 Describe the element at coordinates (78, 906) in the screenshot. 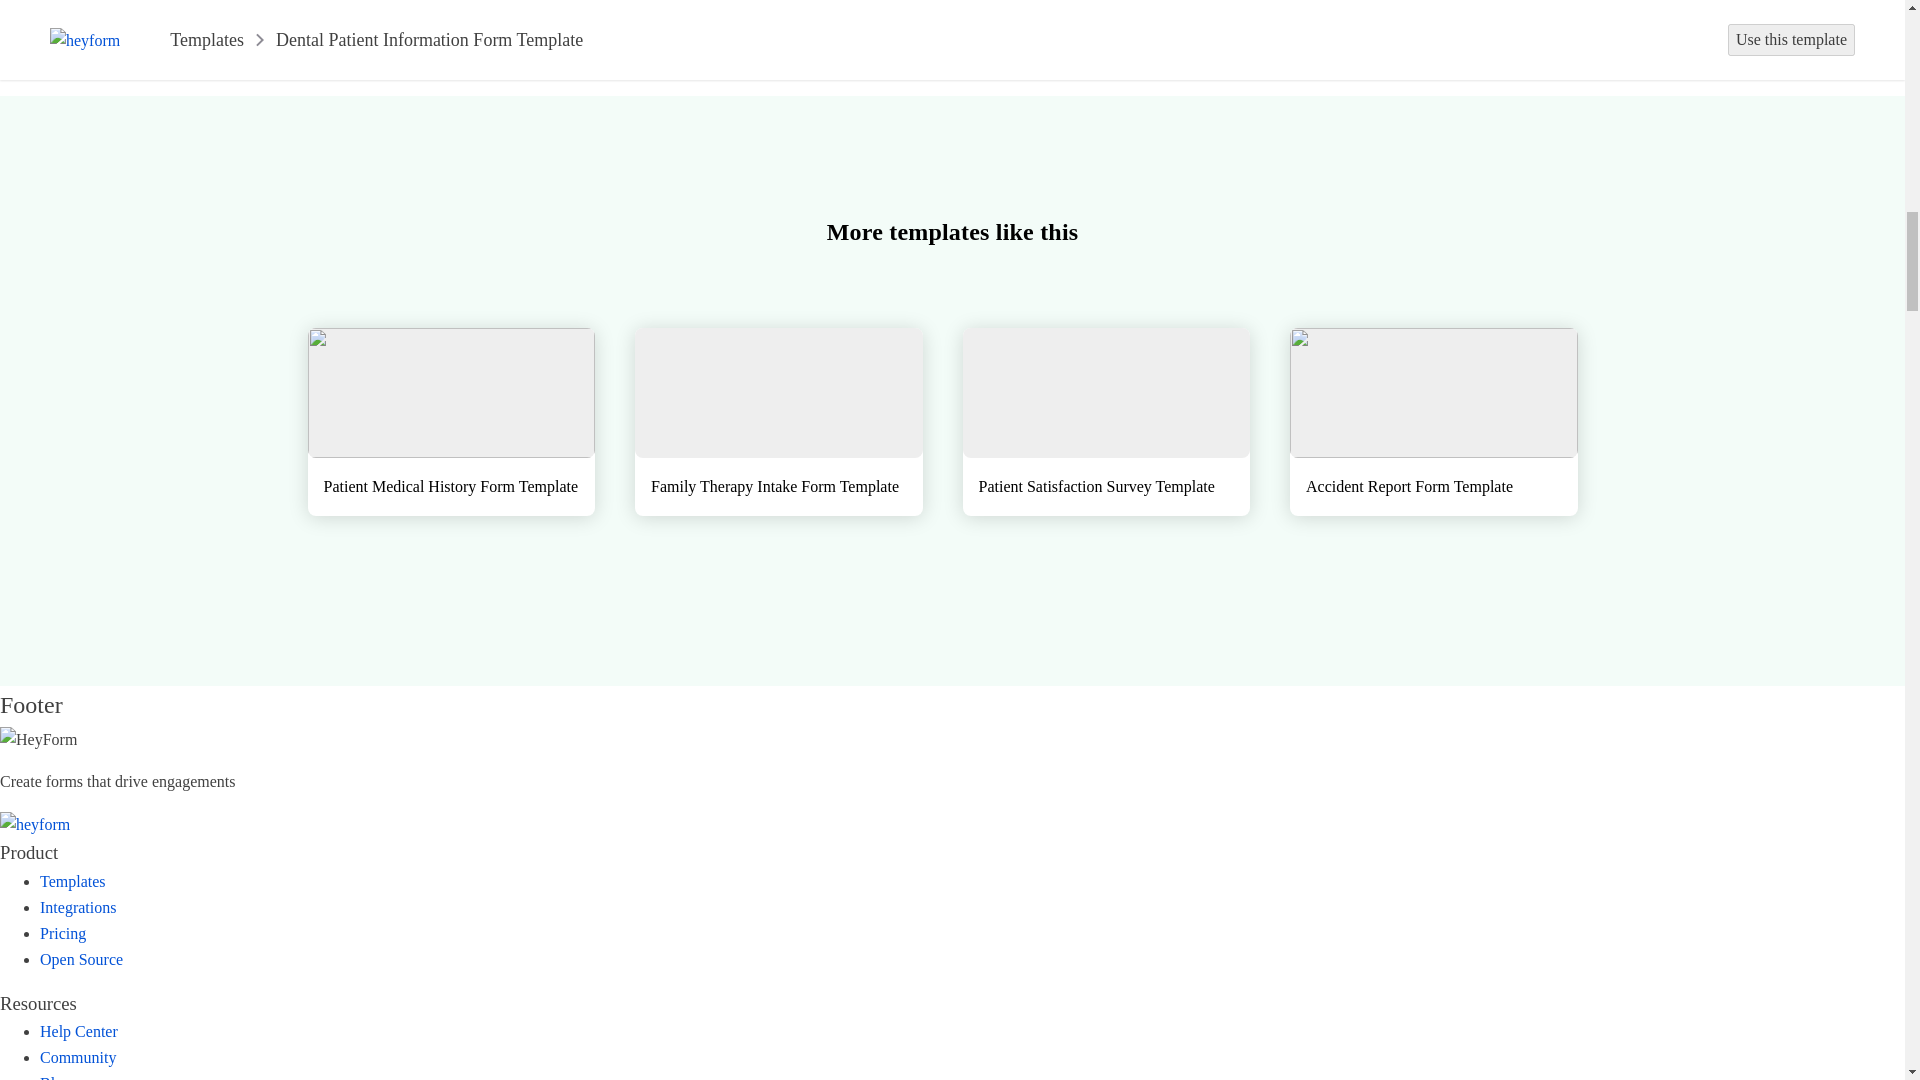

I see `Integrations` at that location.